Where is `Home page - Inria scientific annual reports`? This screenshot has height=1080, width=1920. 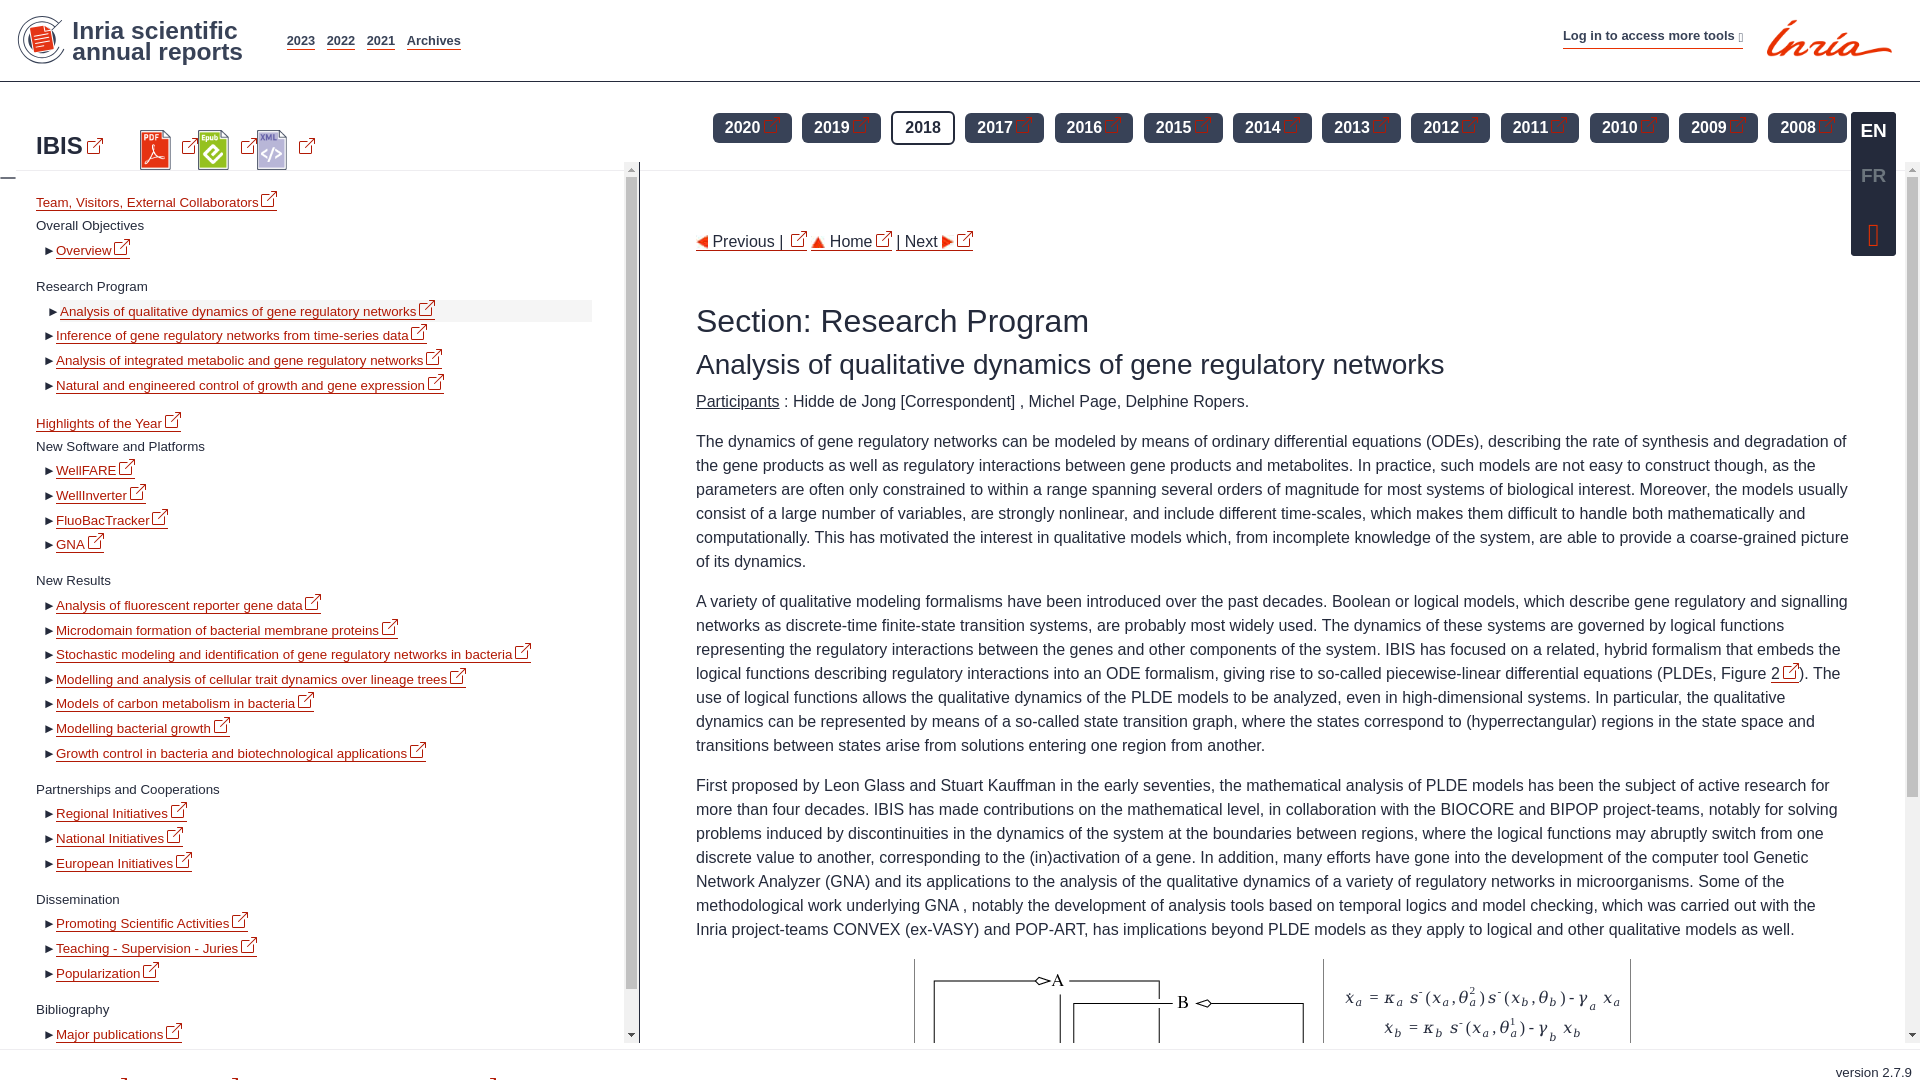 Home page - Inria scientific annual reports is located at coordinates (140, 40).